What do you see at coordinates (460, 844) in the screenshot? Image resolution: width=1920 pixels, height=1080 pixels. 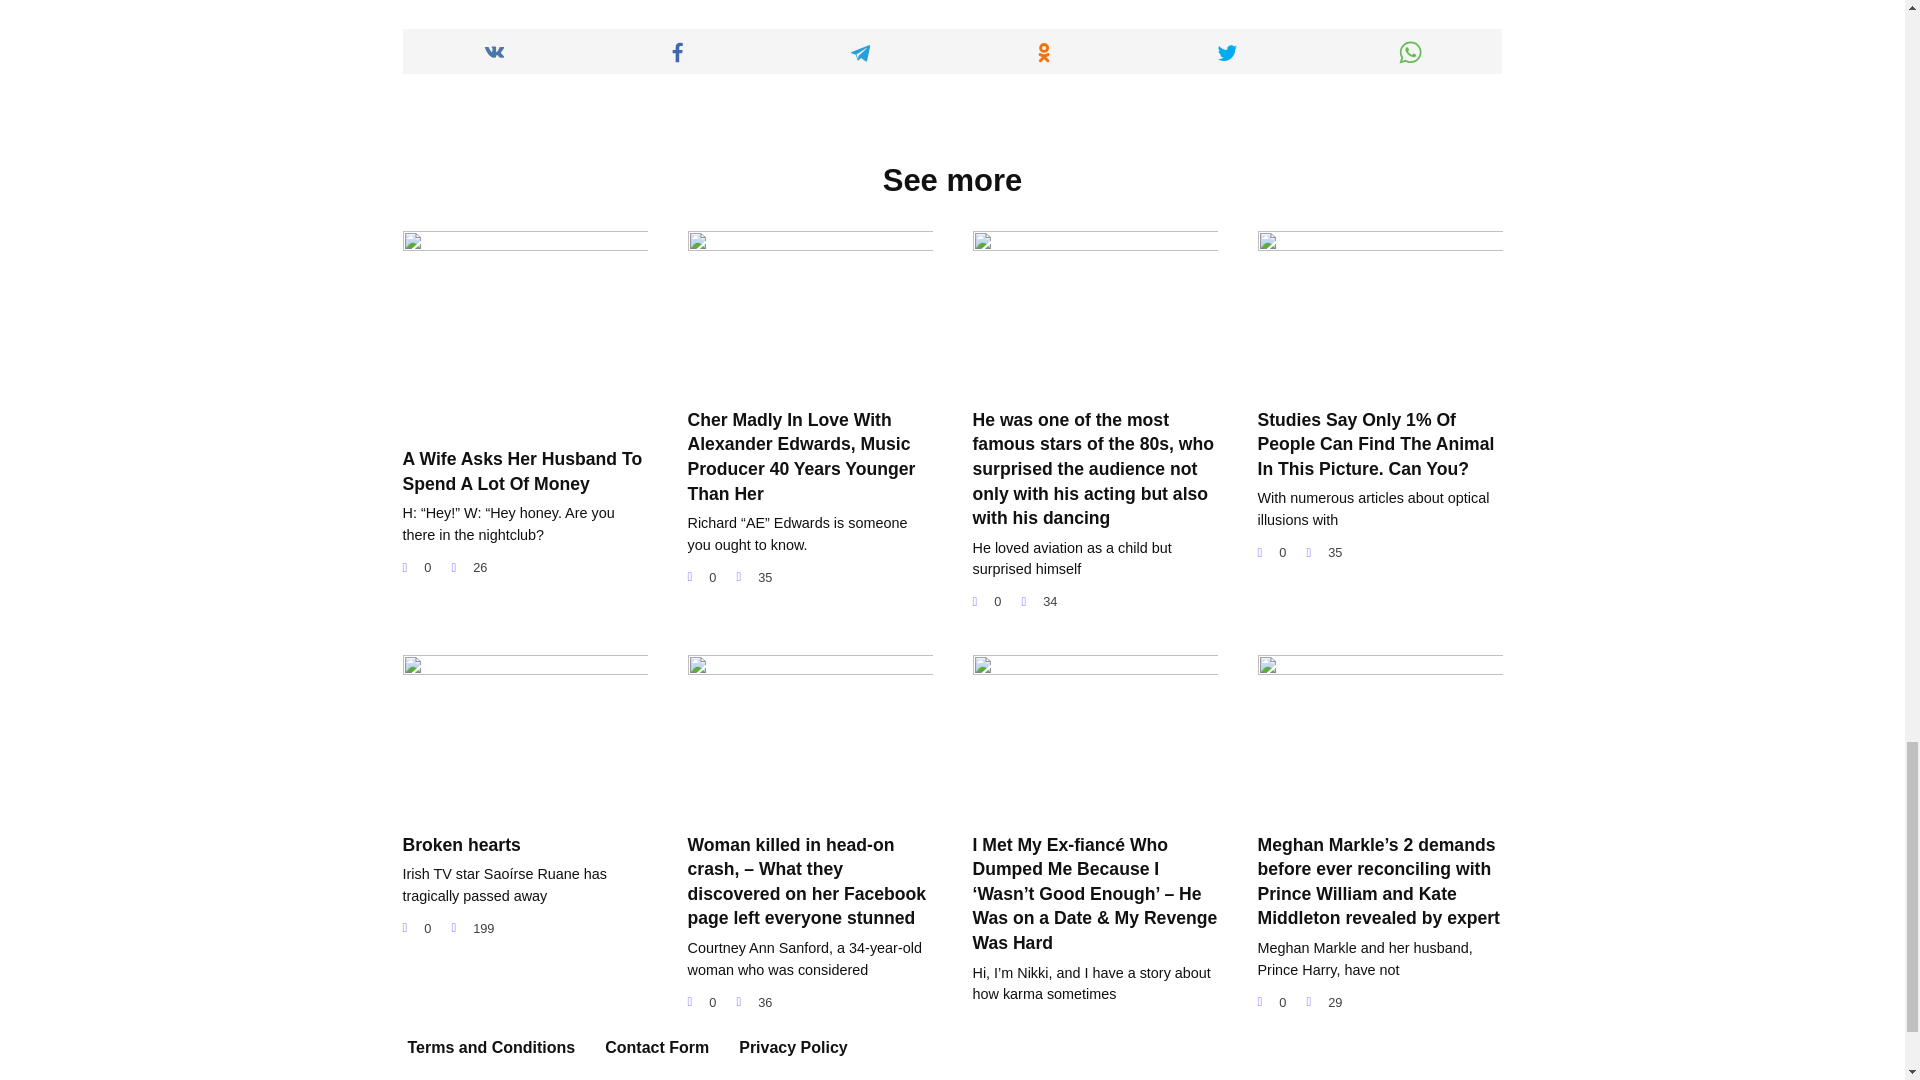 I see `Broken hearts` at bounding box center [460, 844].